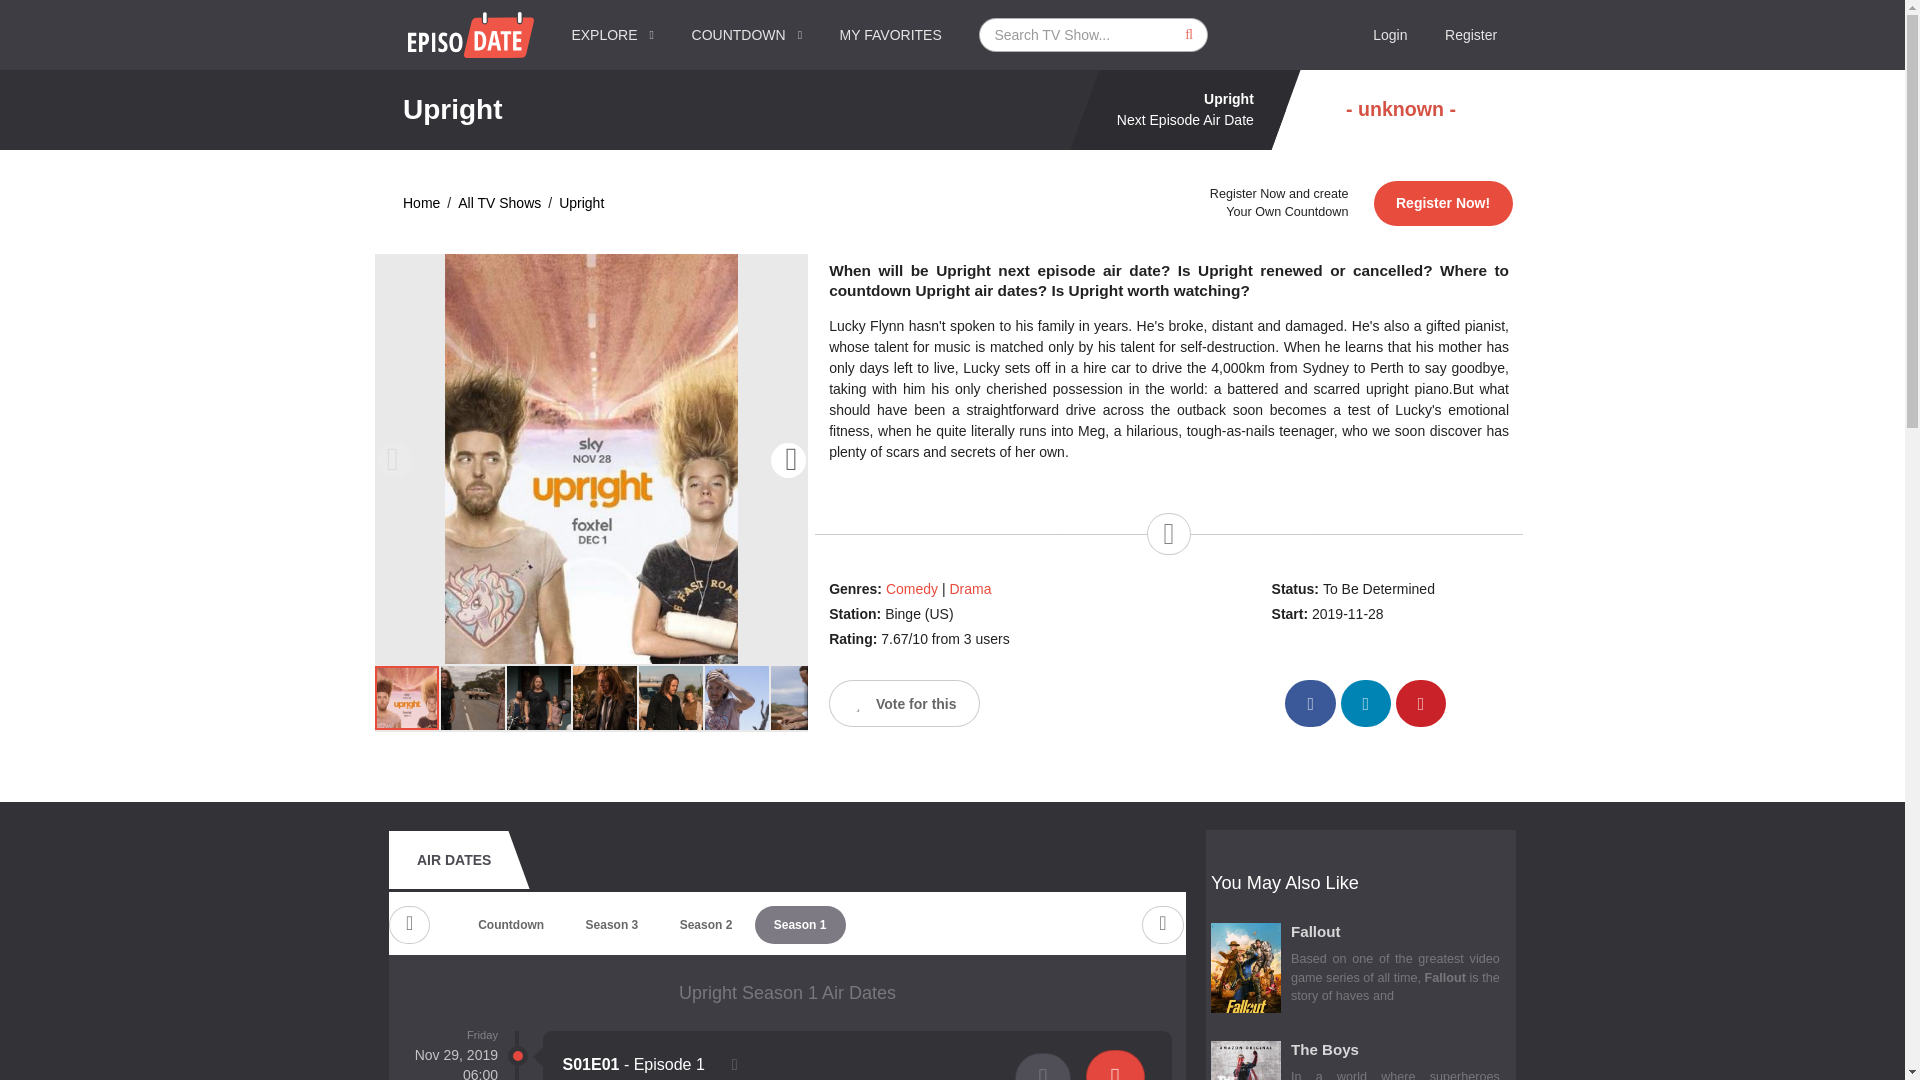 The height and width of the screenshot is (1080, 1920). What do you see at coordinates (581, 203) in the screenshot?
I see `Upright` at bounding box center [581, 203].